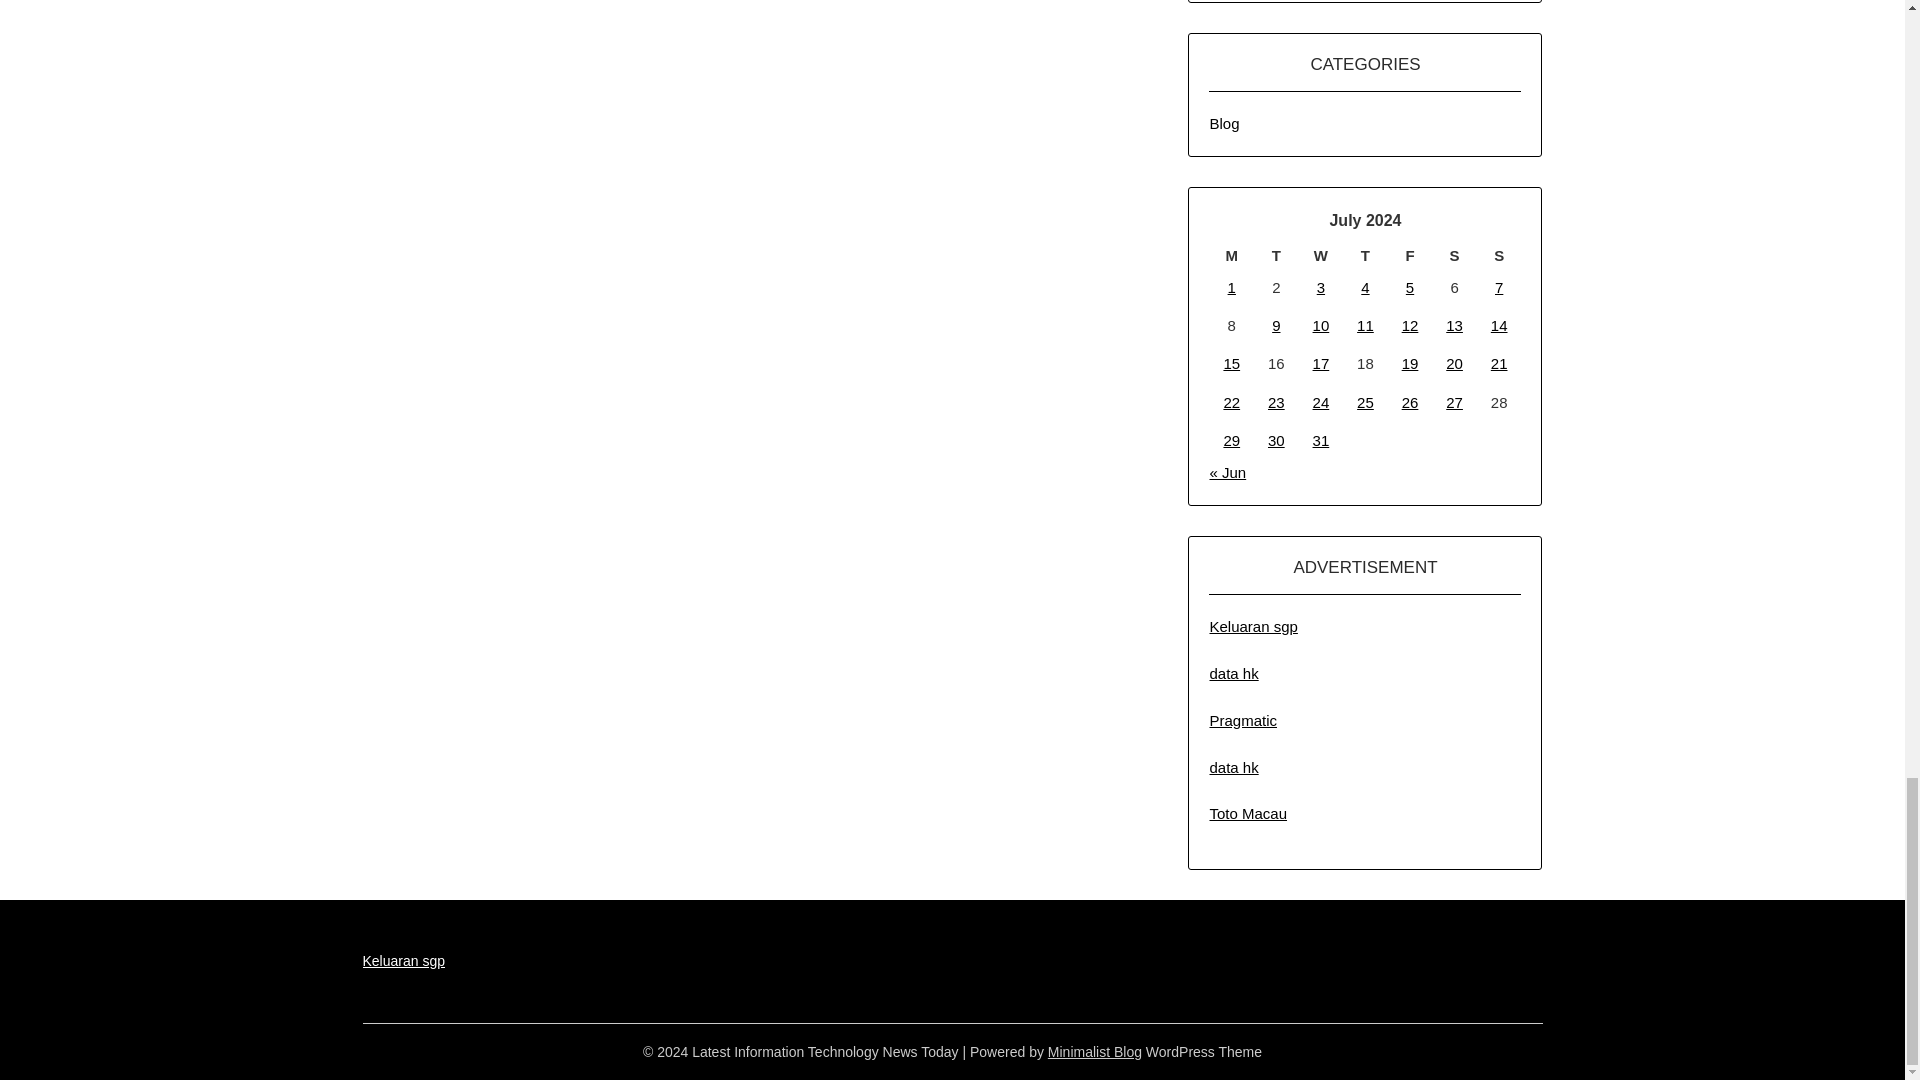  What do you see at coordinates (1231, 256) in the screenshot?
I see `Monday` at bounding box center [1231, 256].